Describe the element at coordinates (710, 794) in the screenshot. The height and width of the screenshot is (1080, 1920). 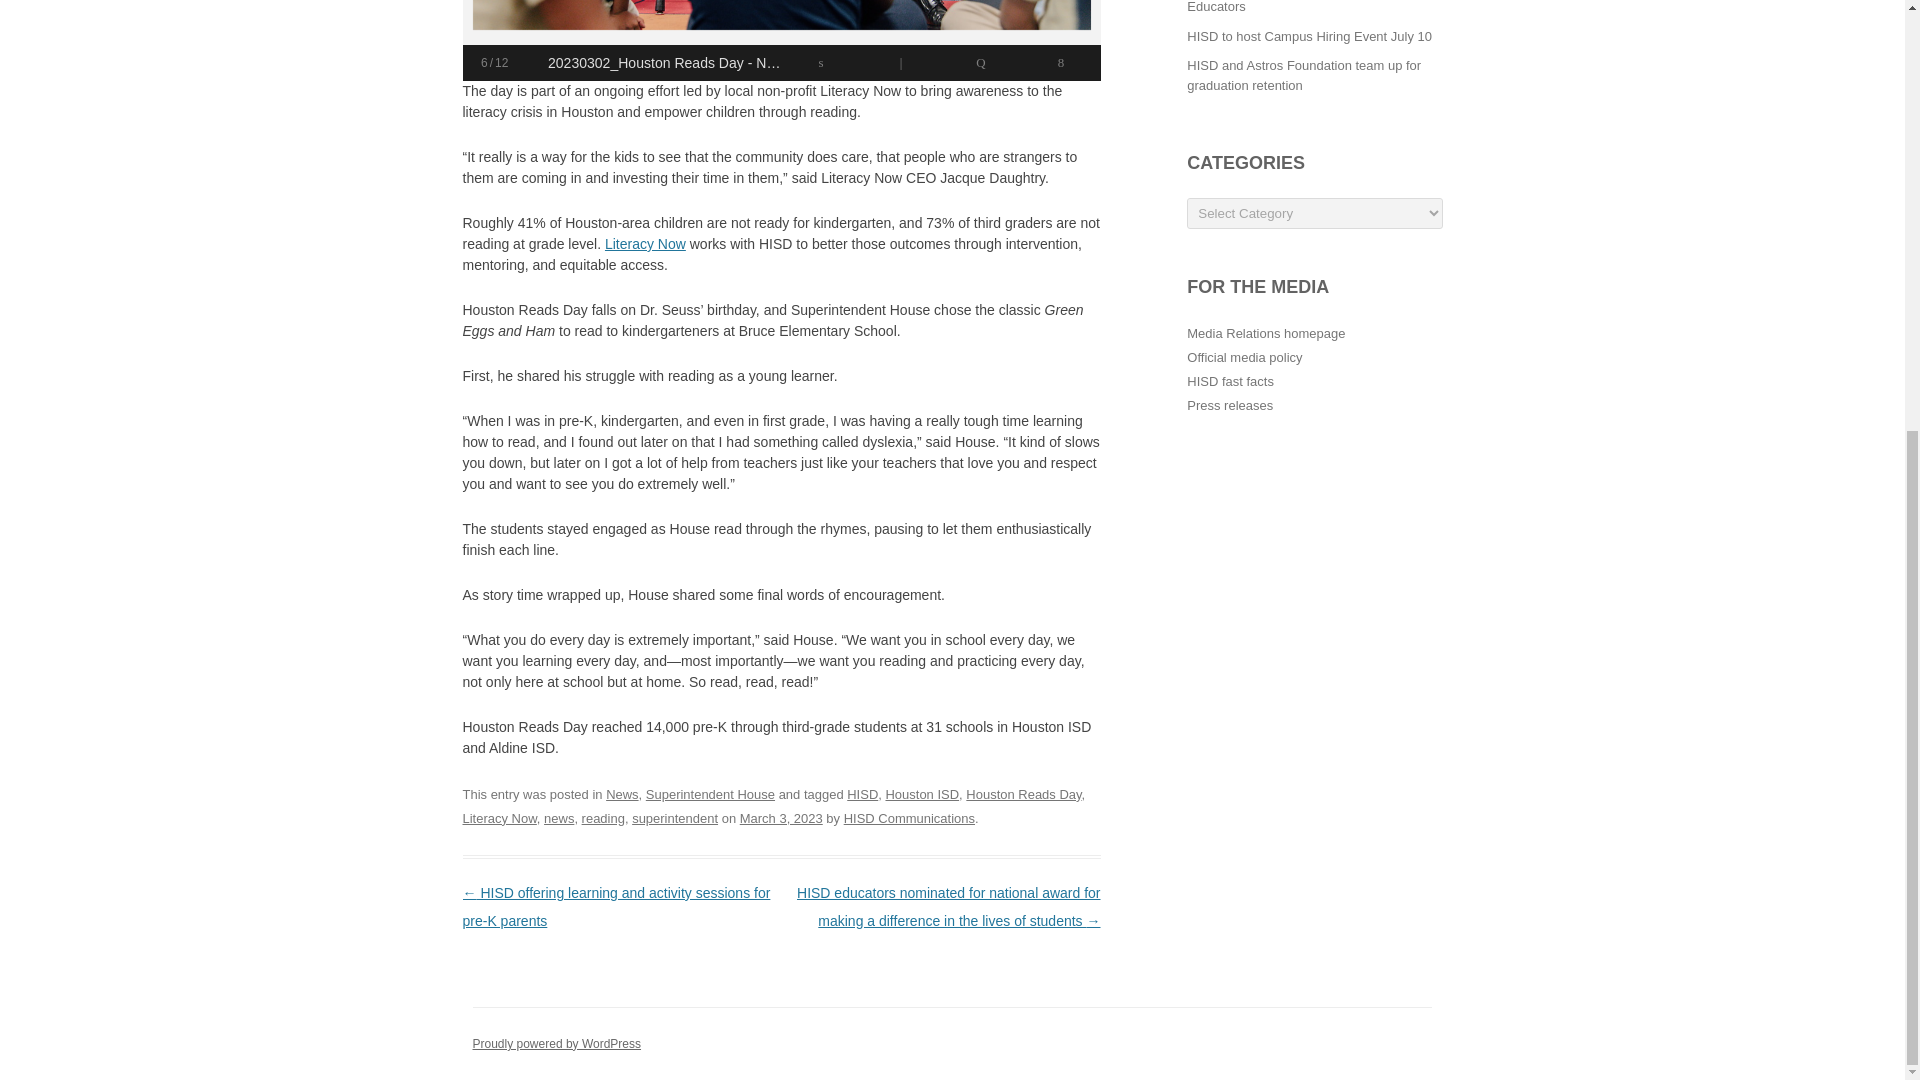
I see `Superintendent House` at that location.